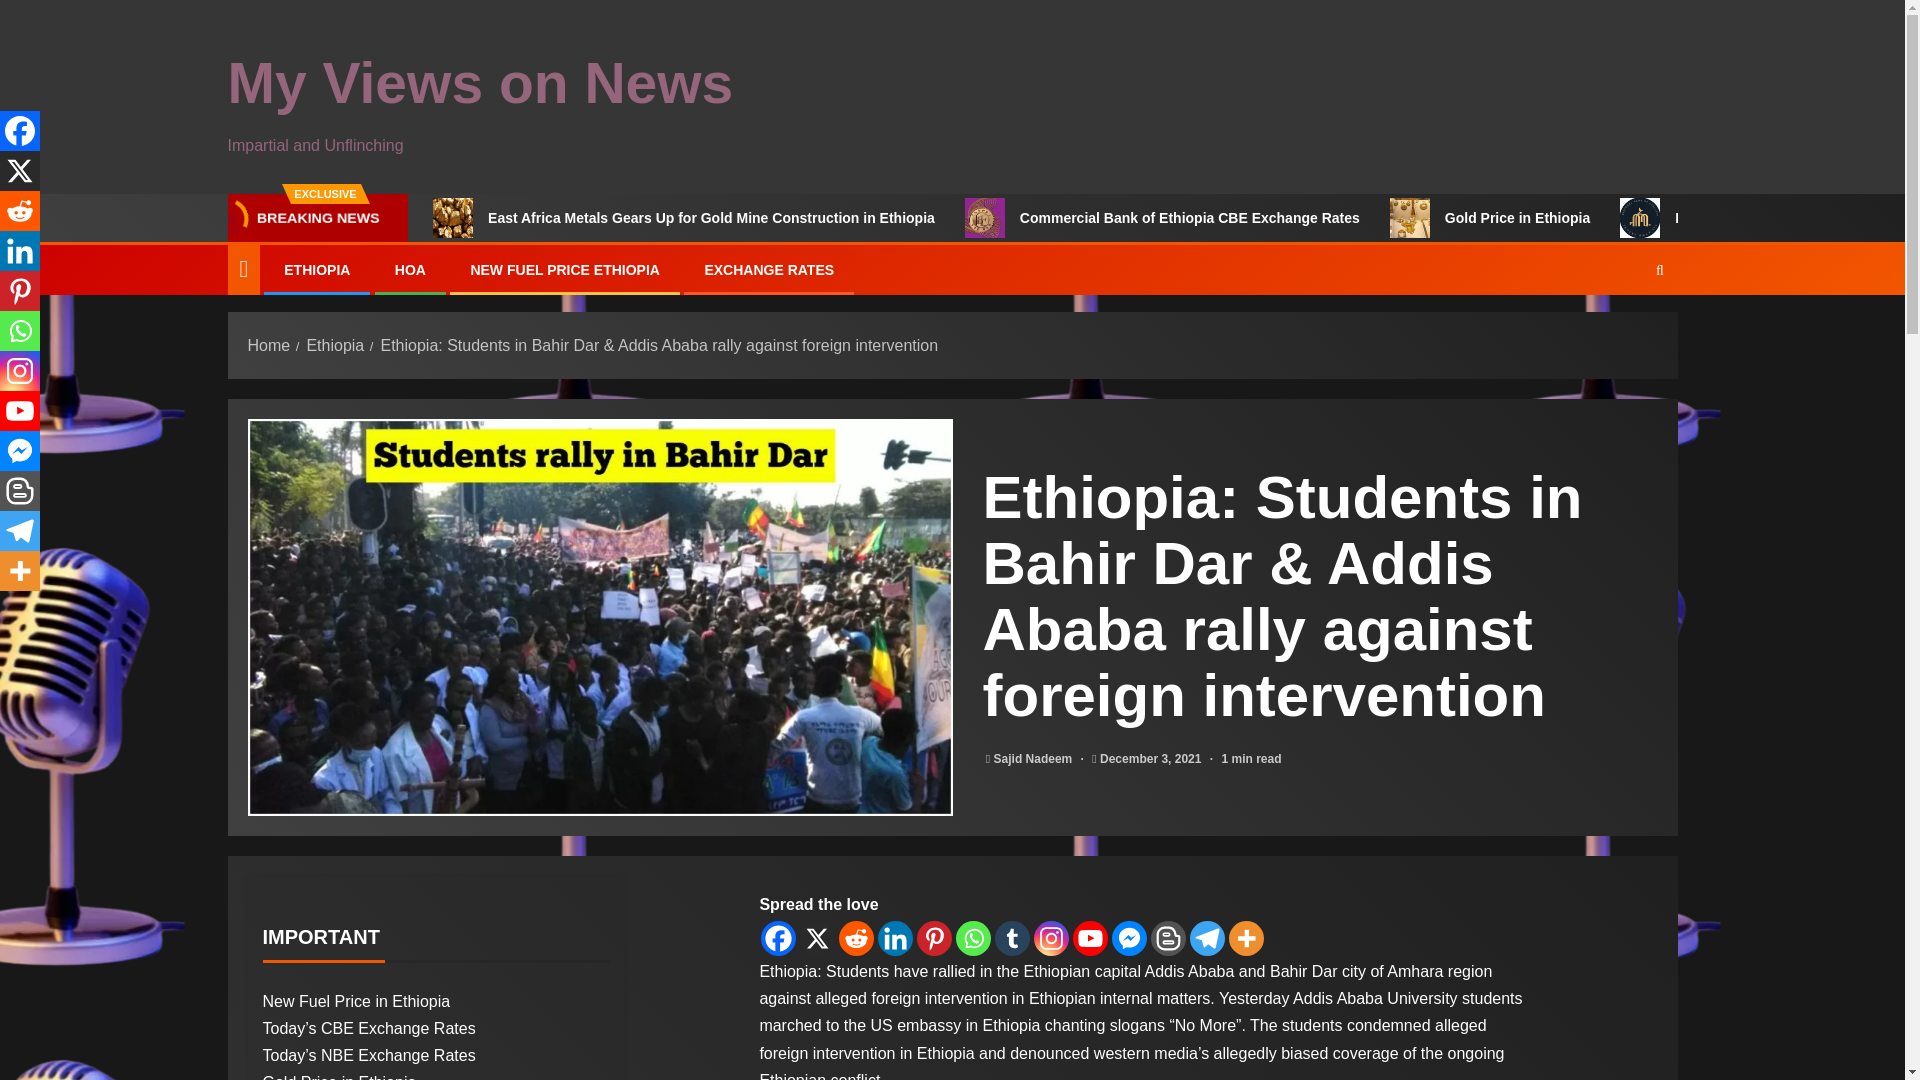  What do you see at coordinates (934, 938) in the screenshot?
I see `Pinterest` at bounding box center [934, 938].